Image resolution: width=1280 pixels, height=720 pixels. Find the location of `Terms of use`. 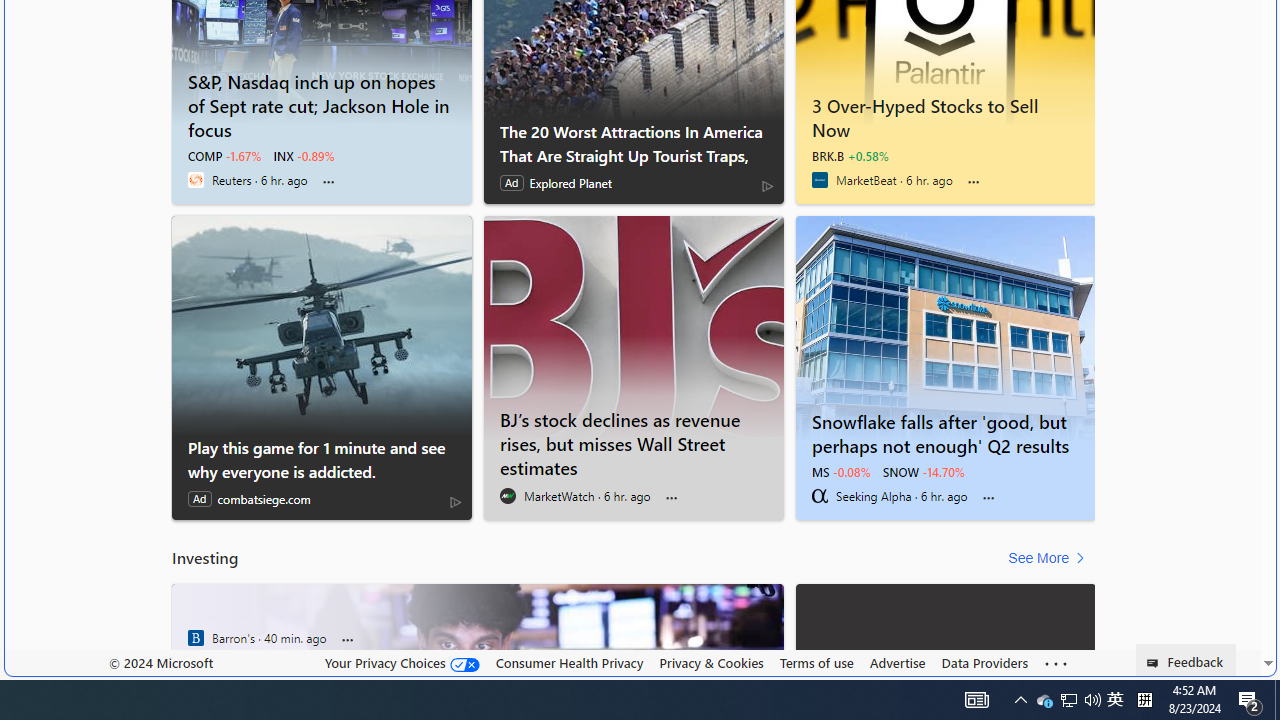

Terms of use is located at coordinates (816, 662).